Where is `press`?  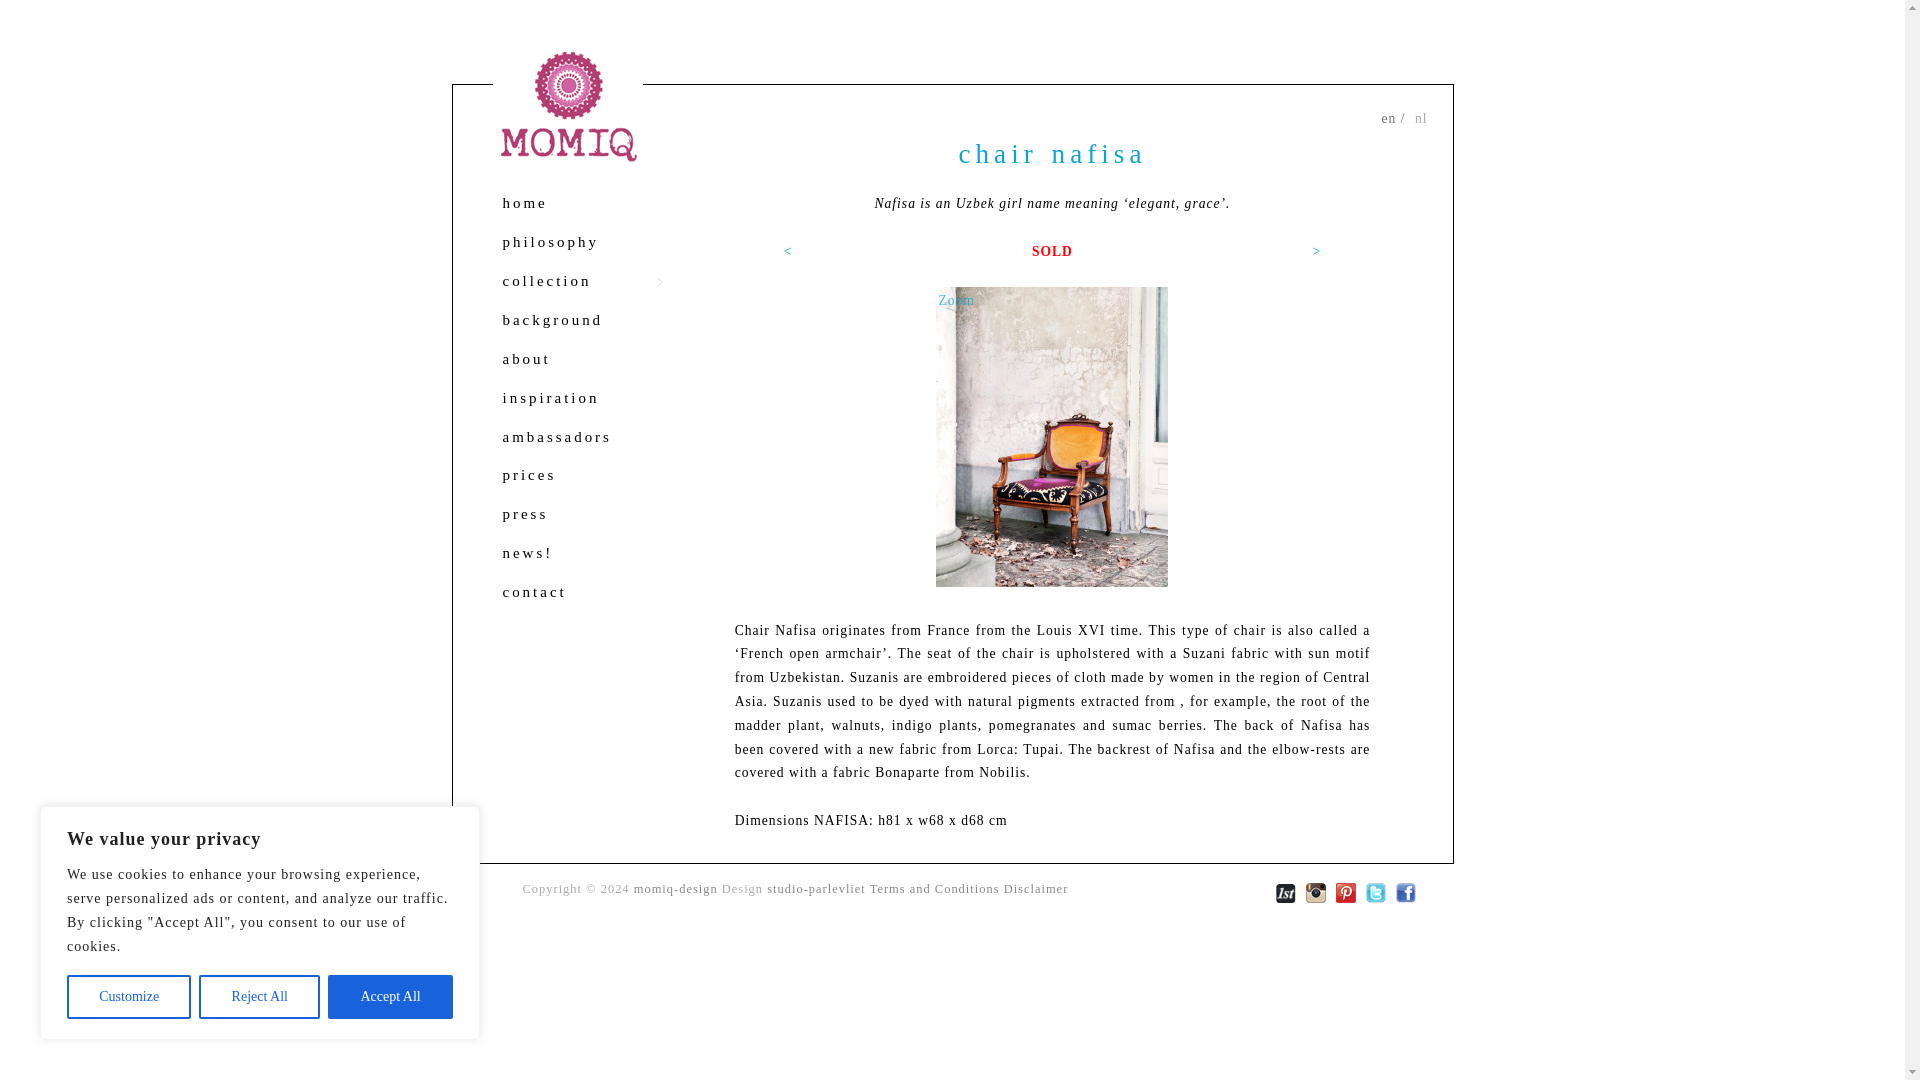 press is located at coordinates (586, 514).